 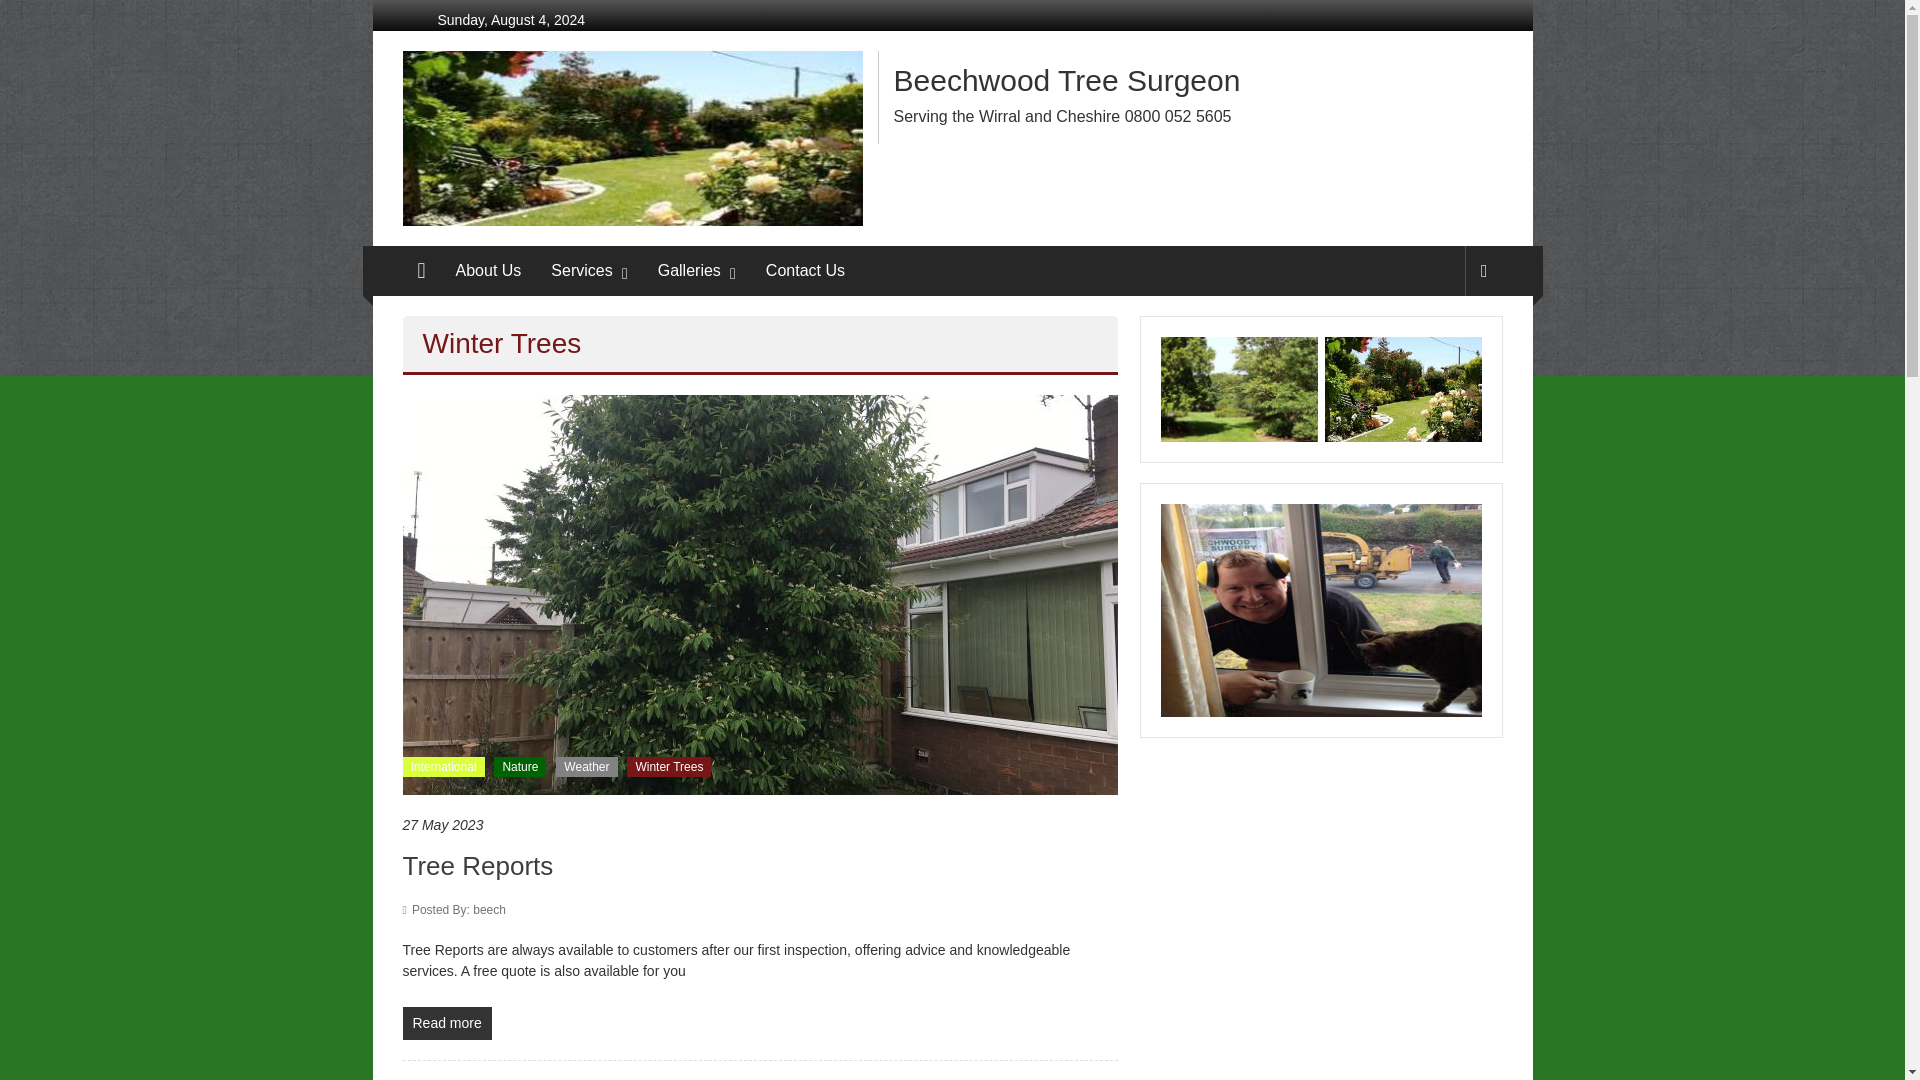 I want to click on Nature, so click(x=519, y=766).